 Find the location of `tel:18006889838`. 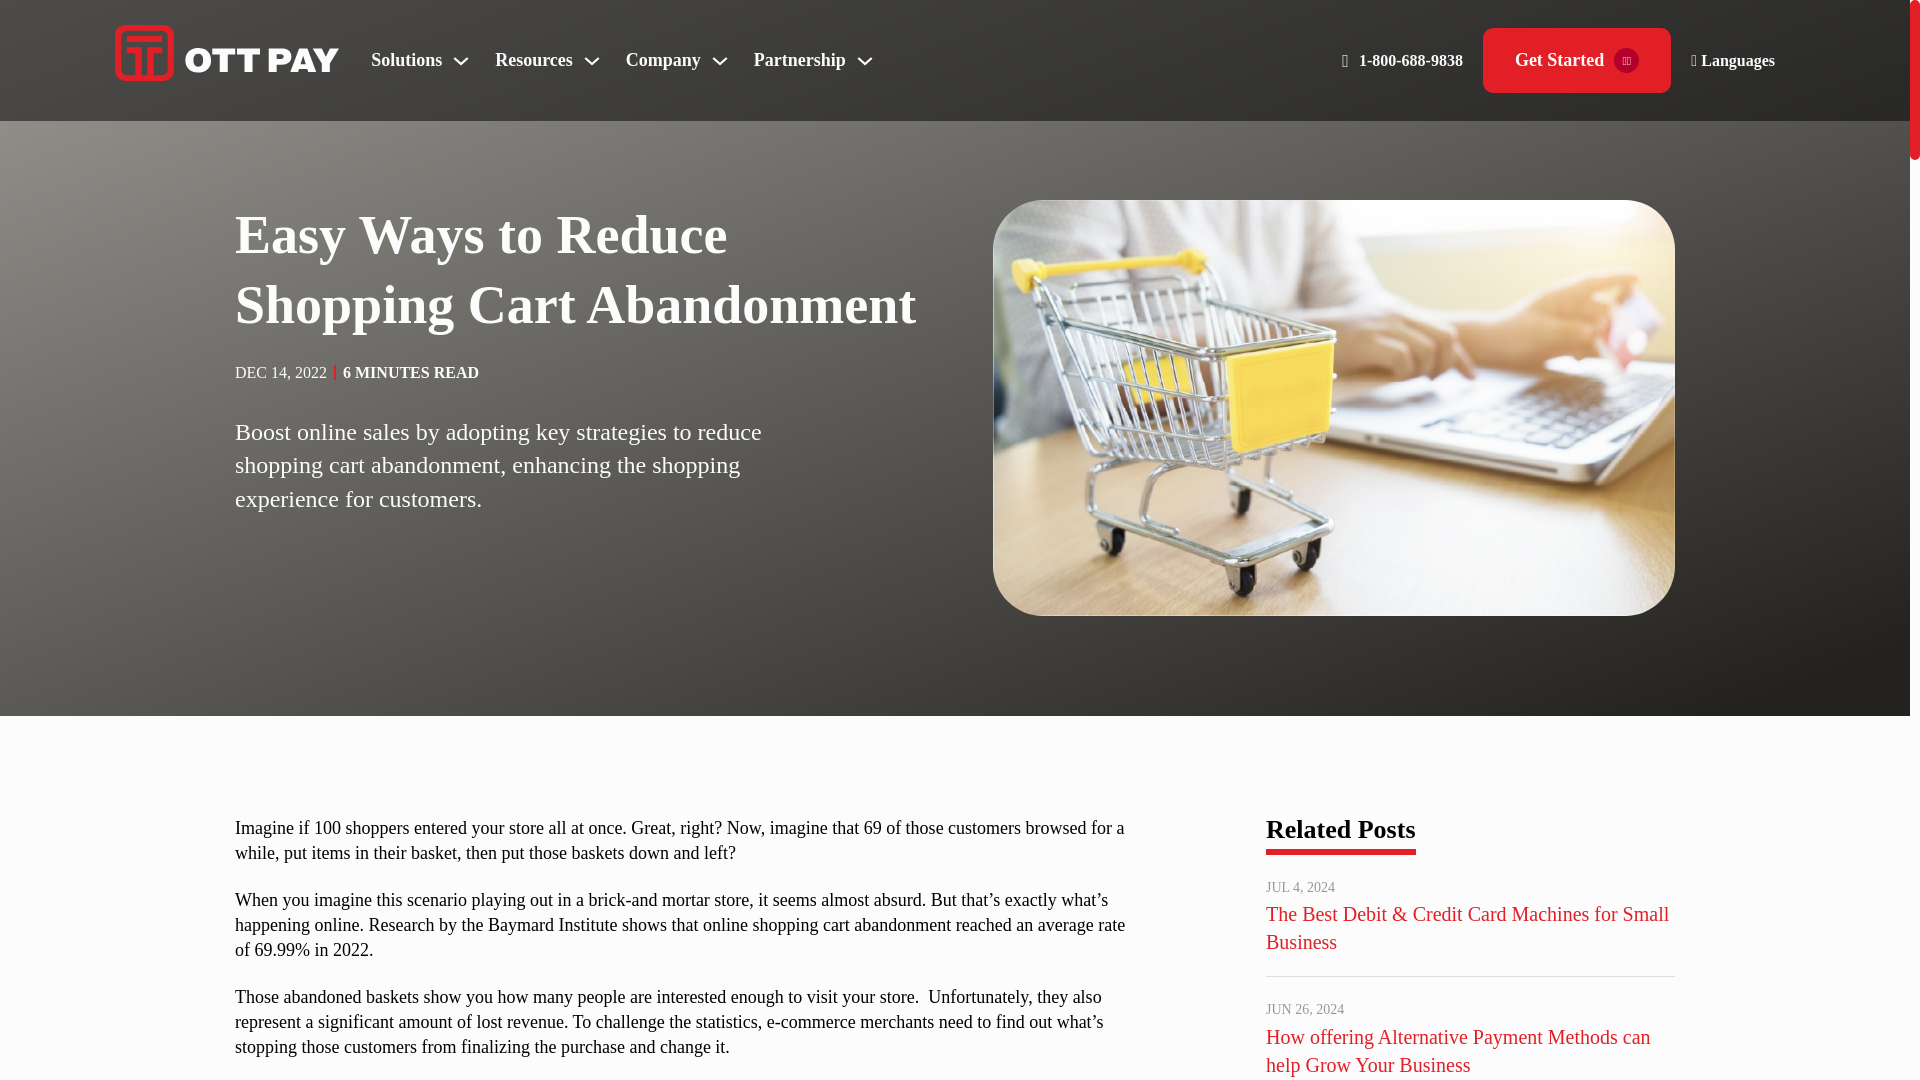

tel:18006889838 is located at coordinates (1411, 60).